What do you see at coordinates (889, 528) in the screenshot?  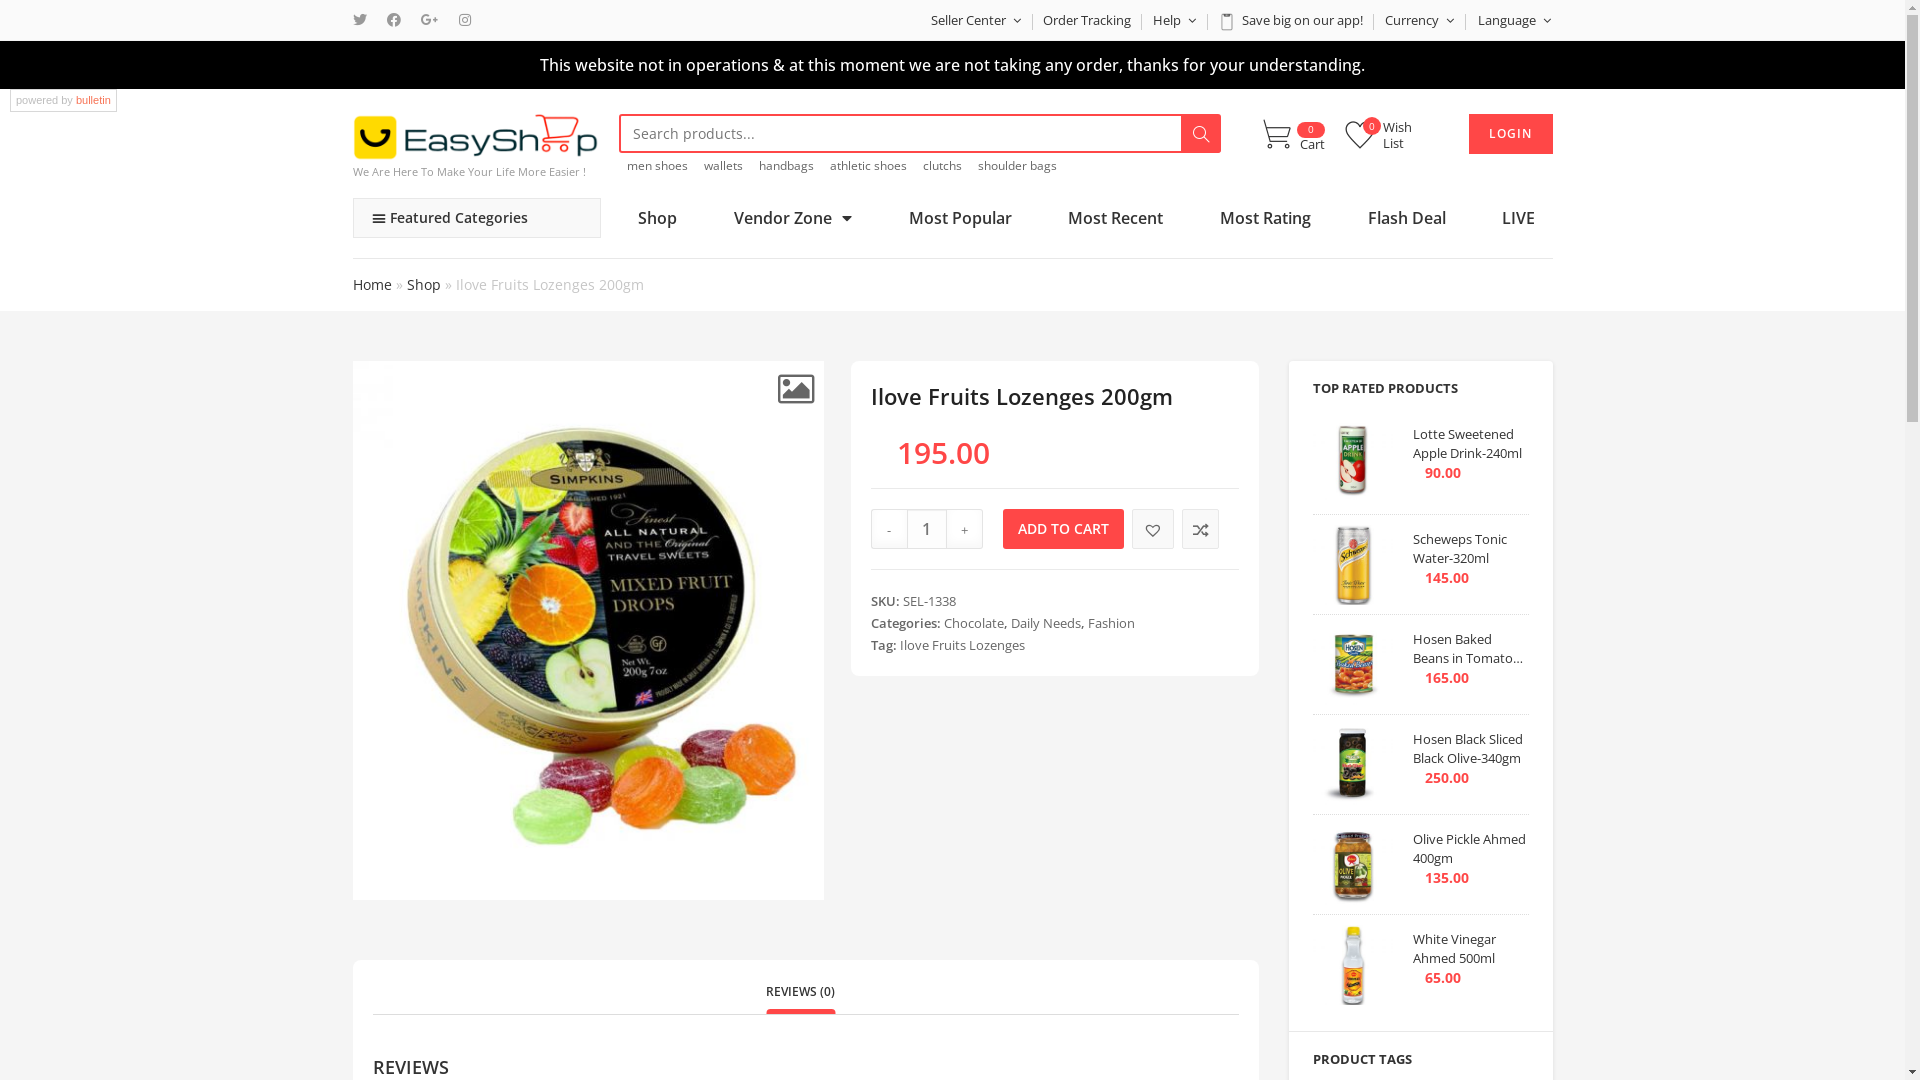 I see `-` at bounding box center [889, 528].